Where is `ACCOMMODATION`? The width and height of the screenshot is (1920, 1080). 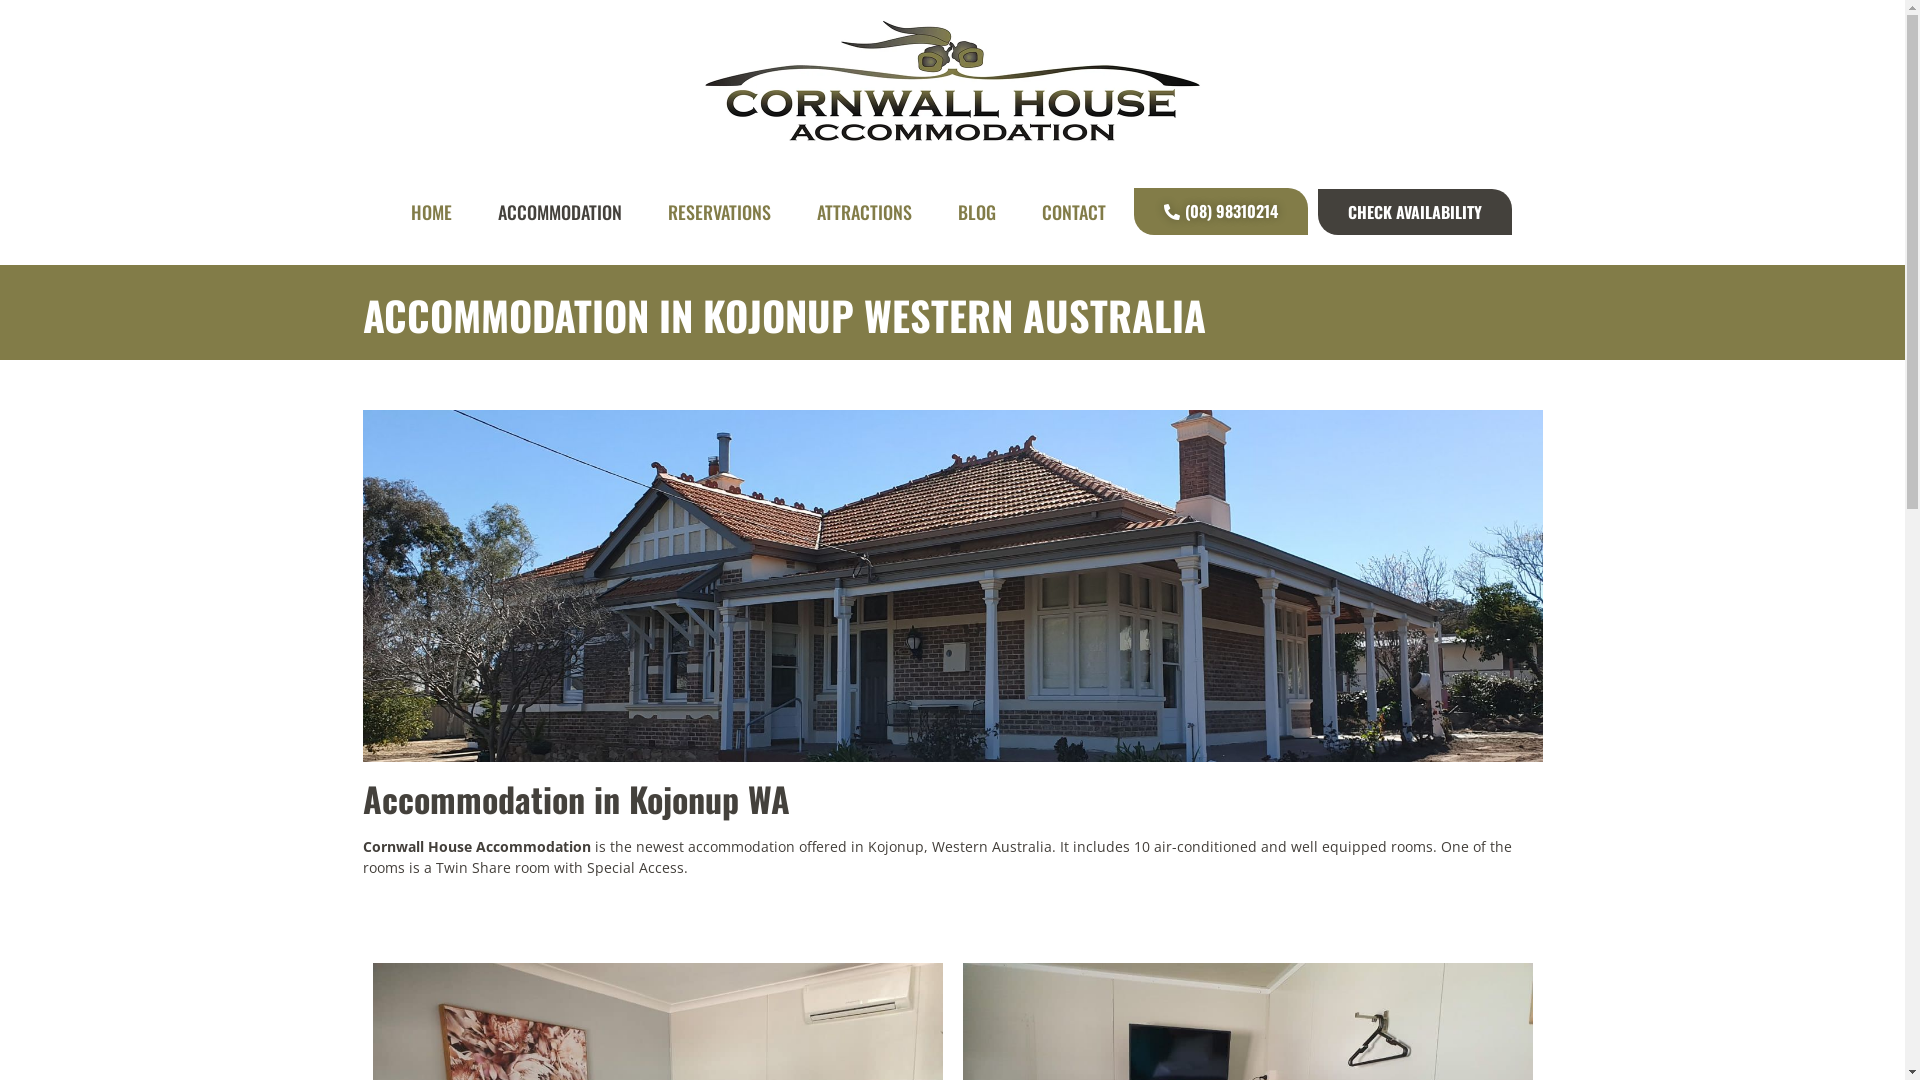
ACCOMMODATION is located at coordinates (560, 211).